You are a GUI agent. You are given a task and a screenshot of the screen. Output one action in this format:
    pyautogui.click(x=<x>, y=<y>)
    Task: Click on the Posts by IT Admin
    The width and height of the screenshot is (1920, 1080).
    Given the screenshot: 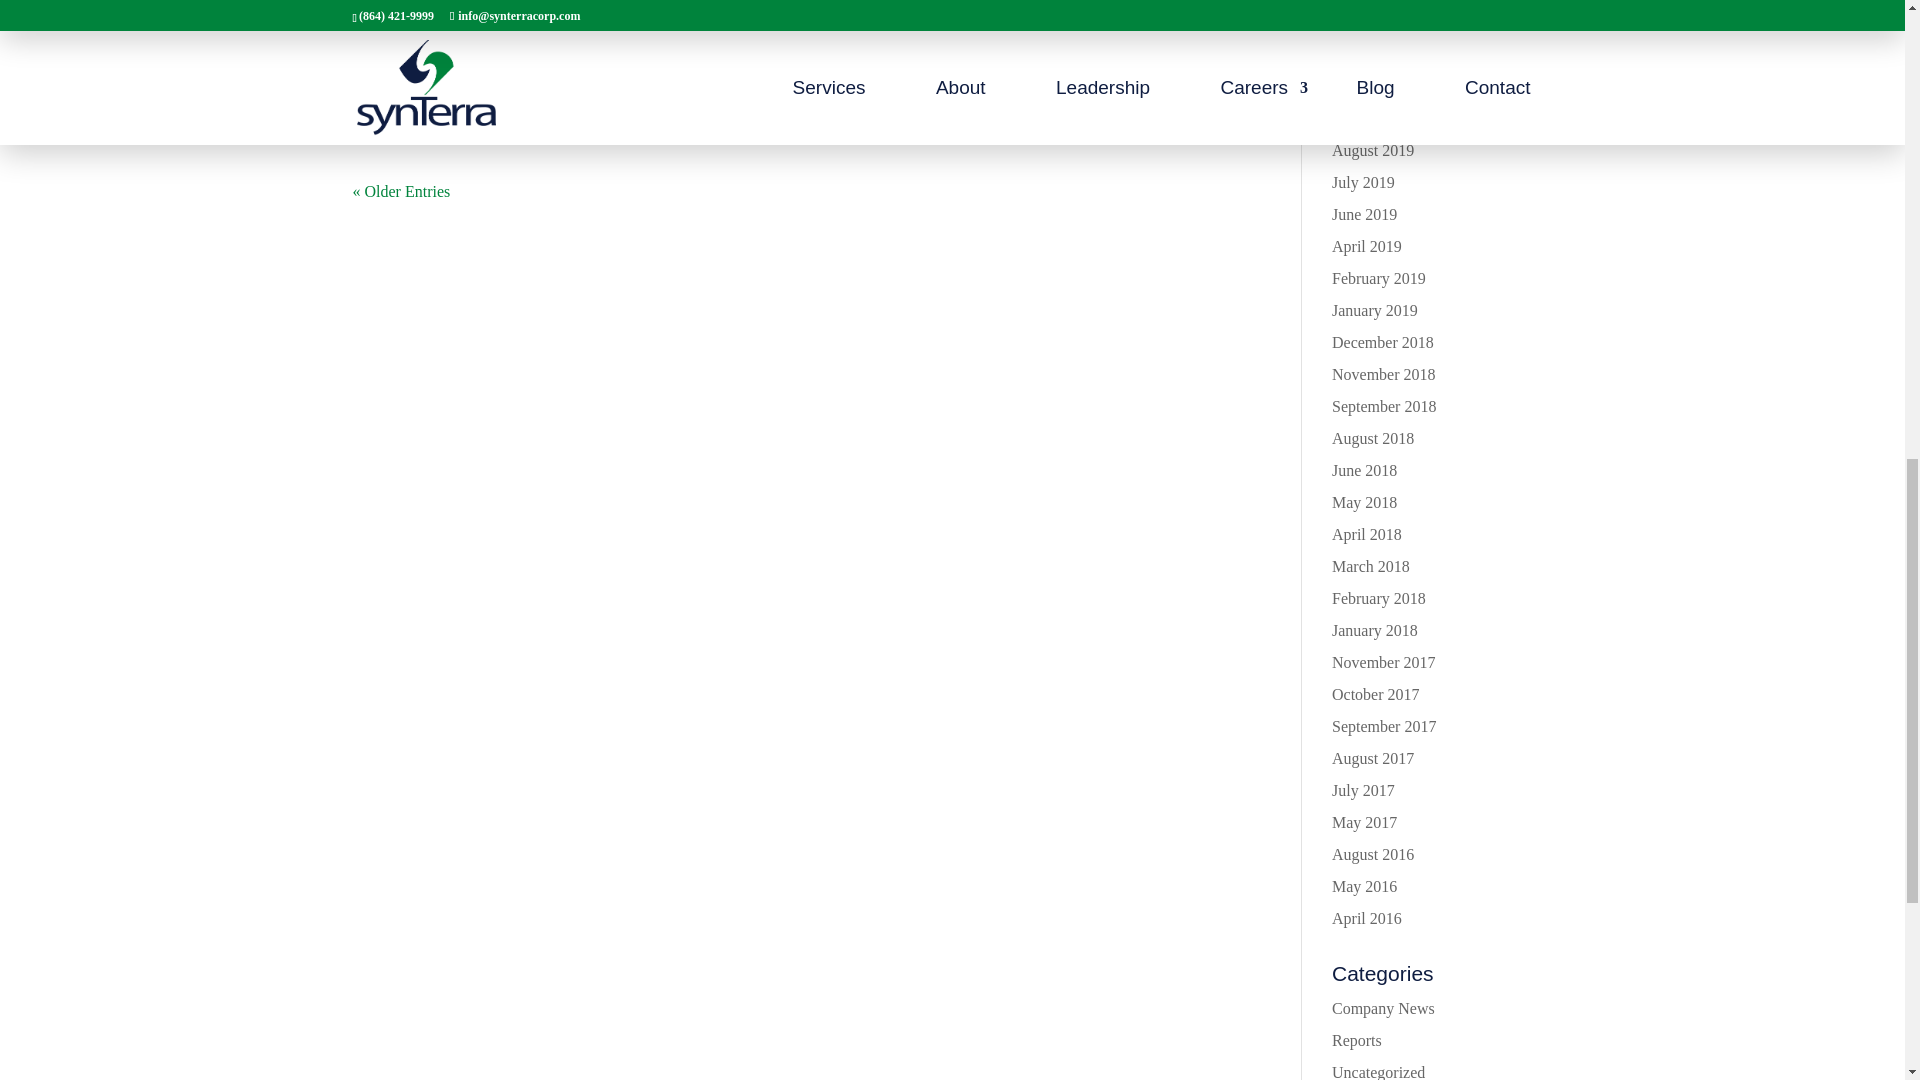 What is the action you would take?
    pyautogui.click(x=397, y=14)
    